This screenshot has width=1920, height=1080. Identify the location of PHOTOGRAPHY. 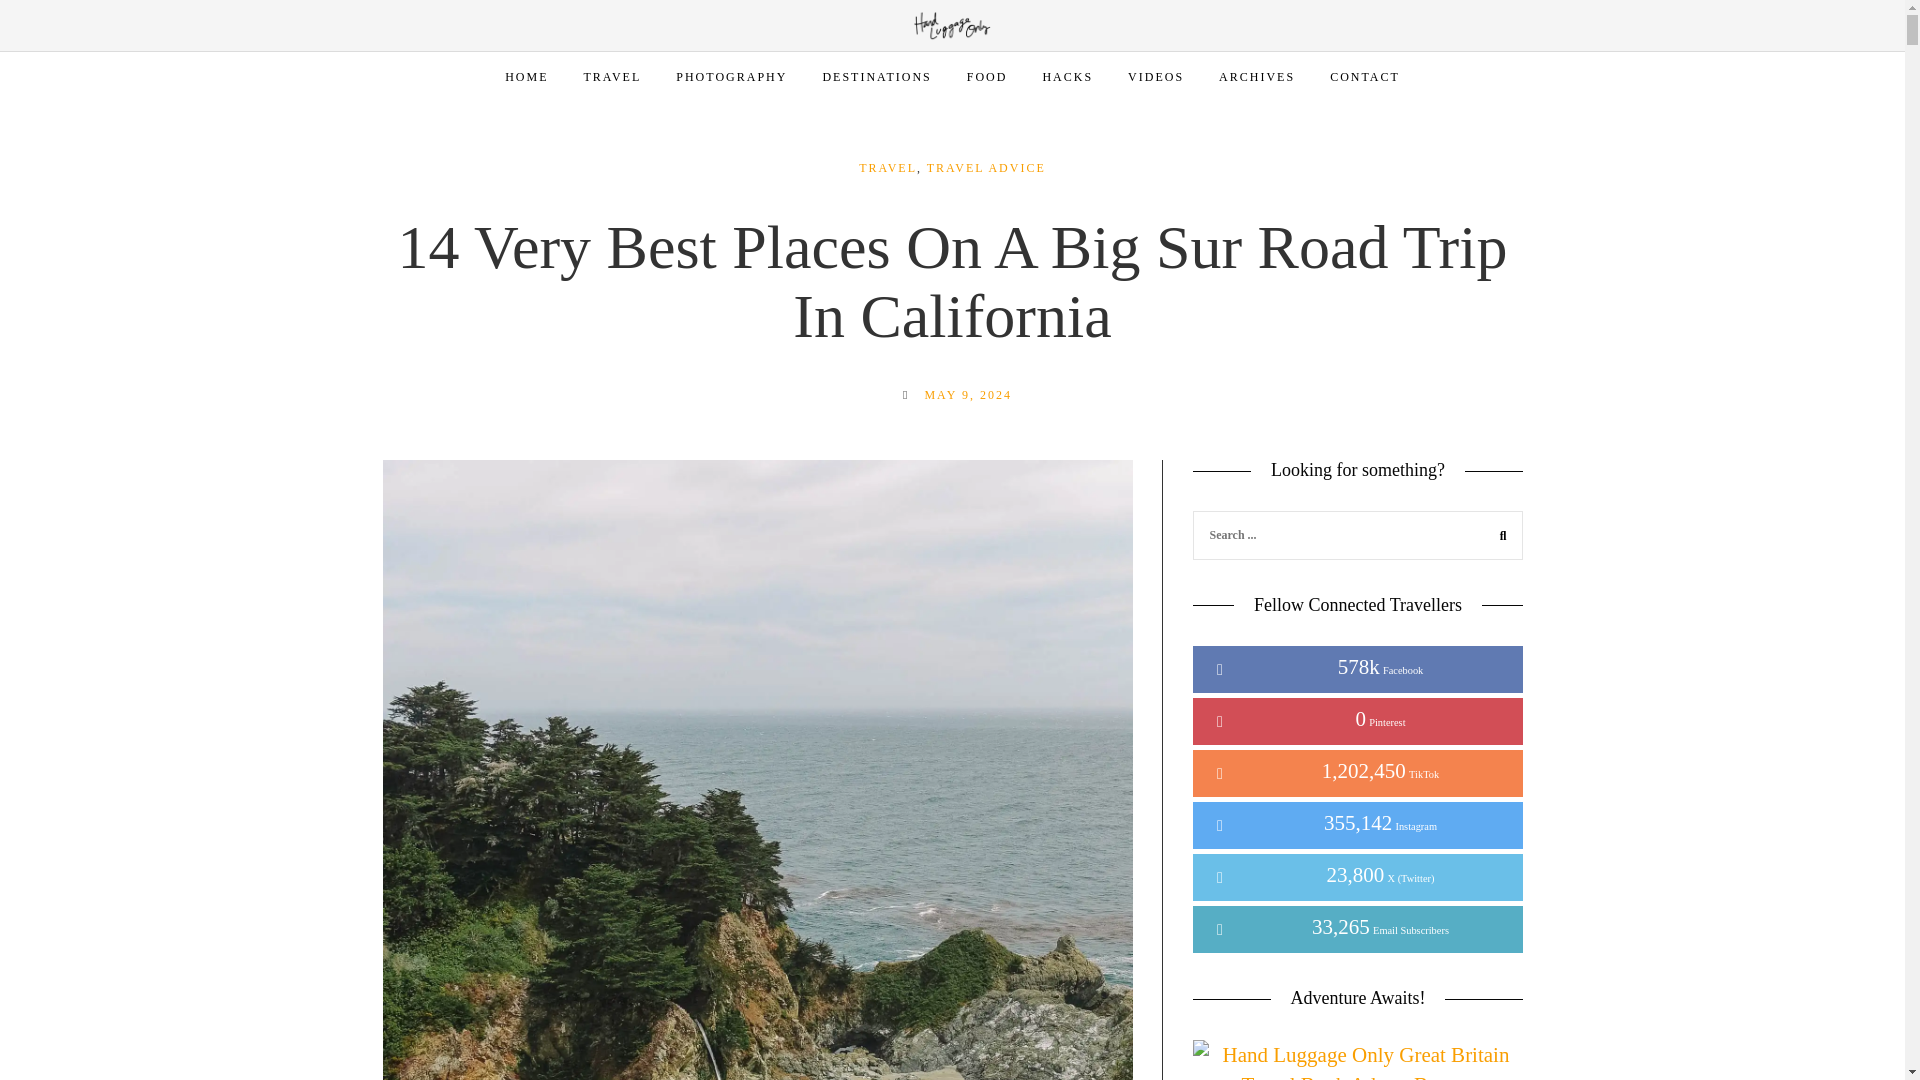
(731, 77).